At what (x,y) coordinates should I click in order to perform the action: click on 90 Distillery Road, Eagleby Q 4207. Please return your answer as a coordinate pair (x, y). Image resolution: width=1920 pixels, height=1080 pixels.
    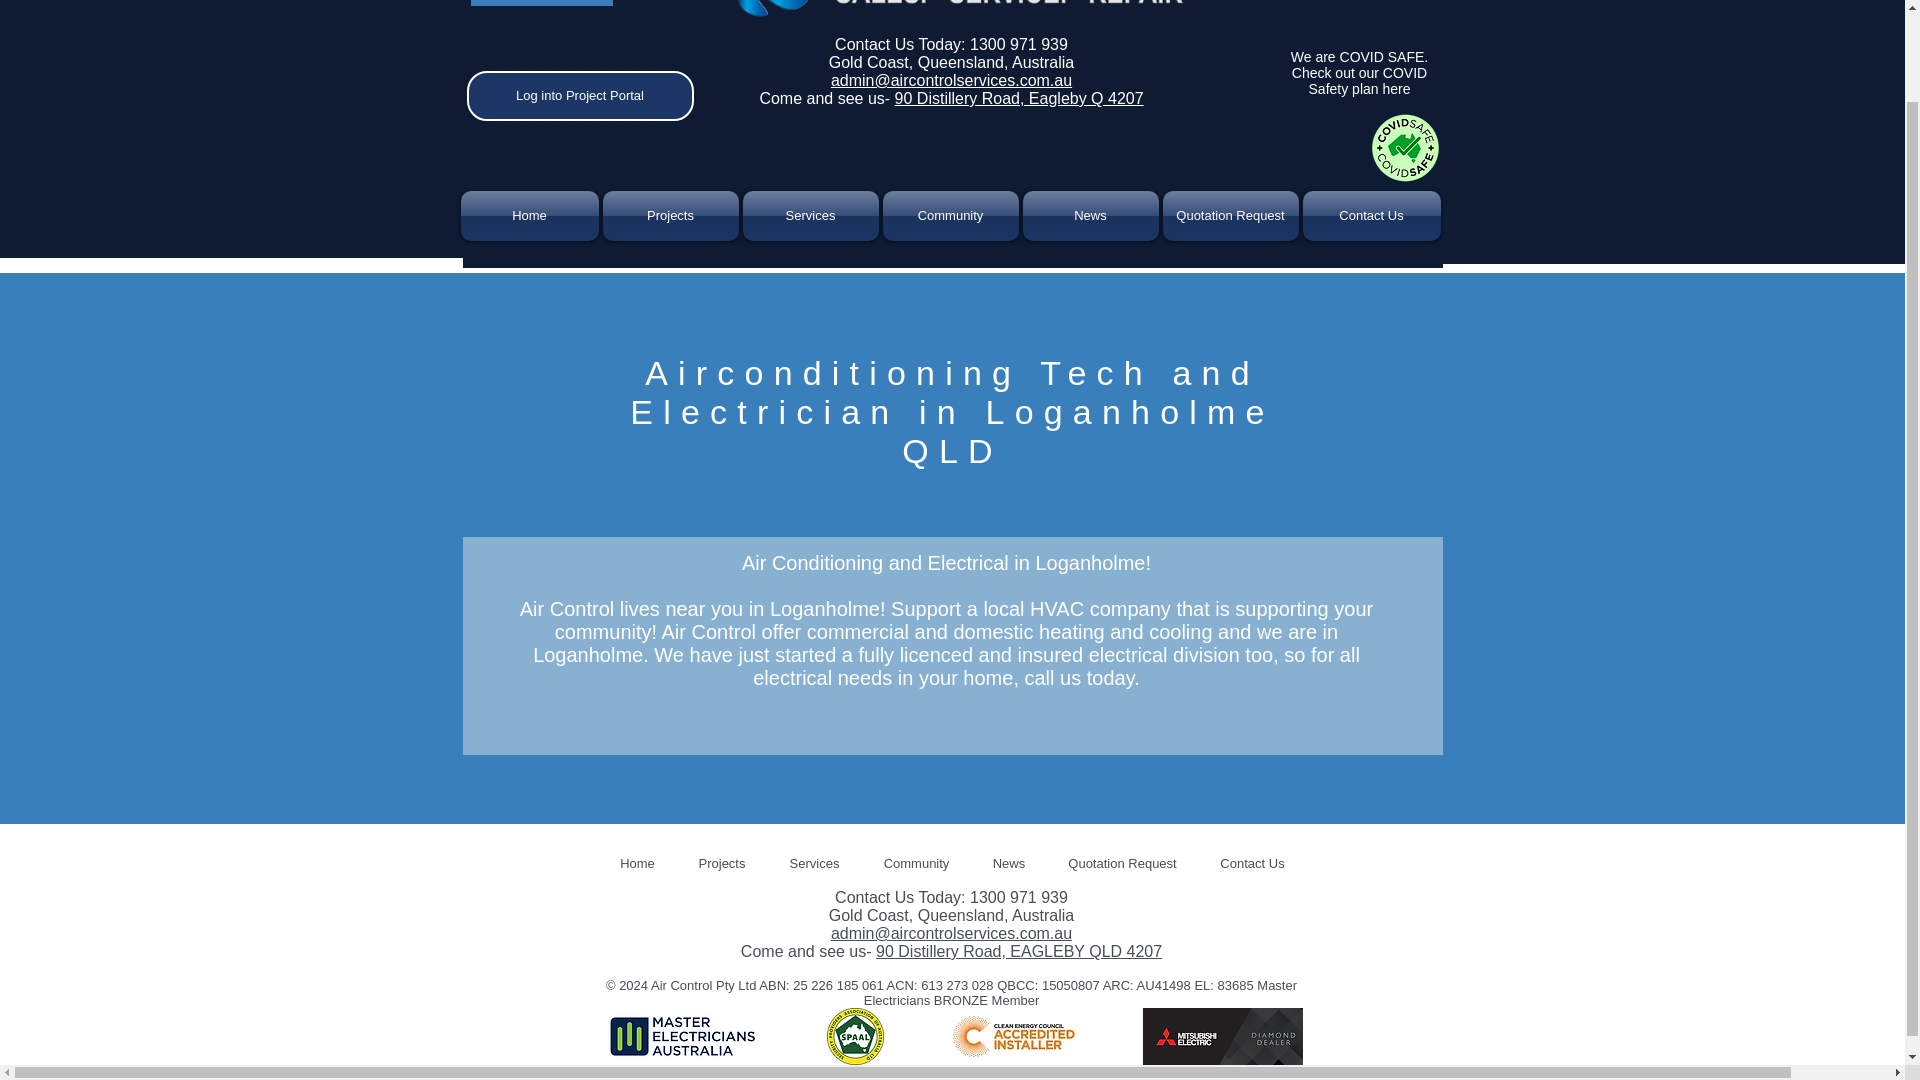
    Looking at the image, I should click on (1019, 98).